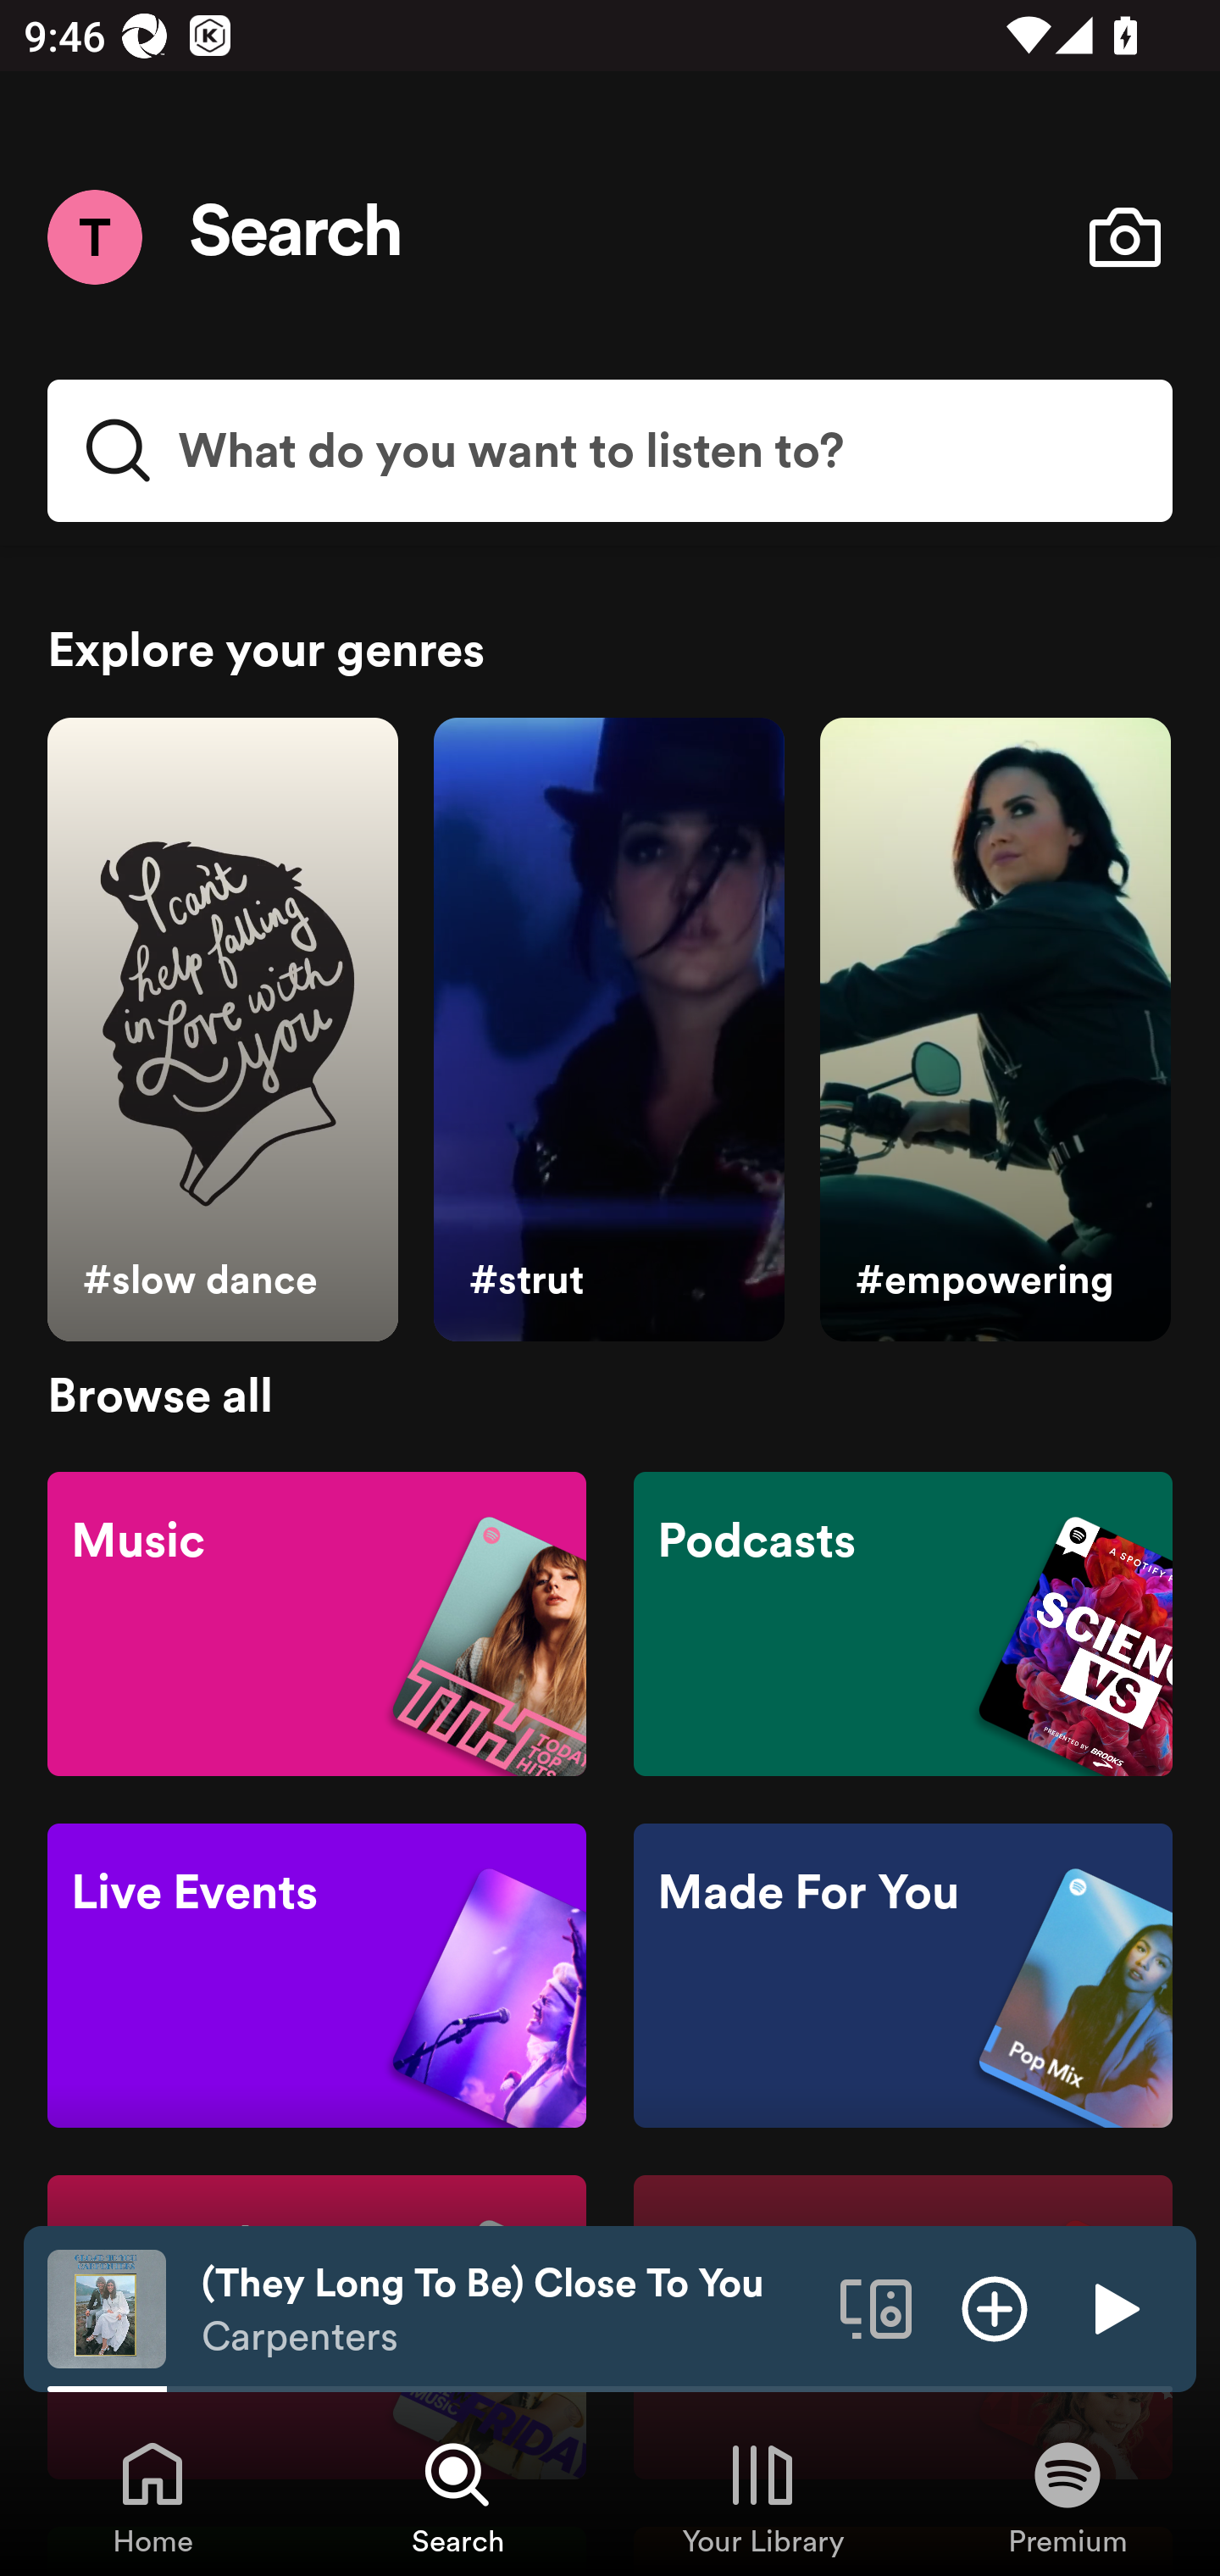  Describe the element at coordinates (1124, 237) in the screenshot. I see `Open camera` at that location.